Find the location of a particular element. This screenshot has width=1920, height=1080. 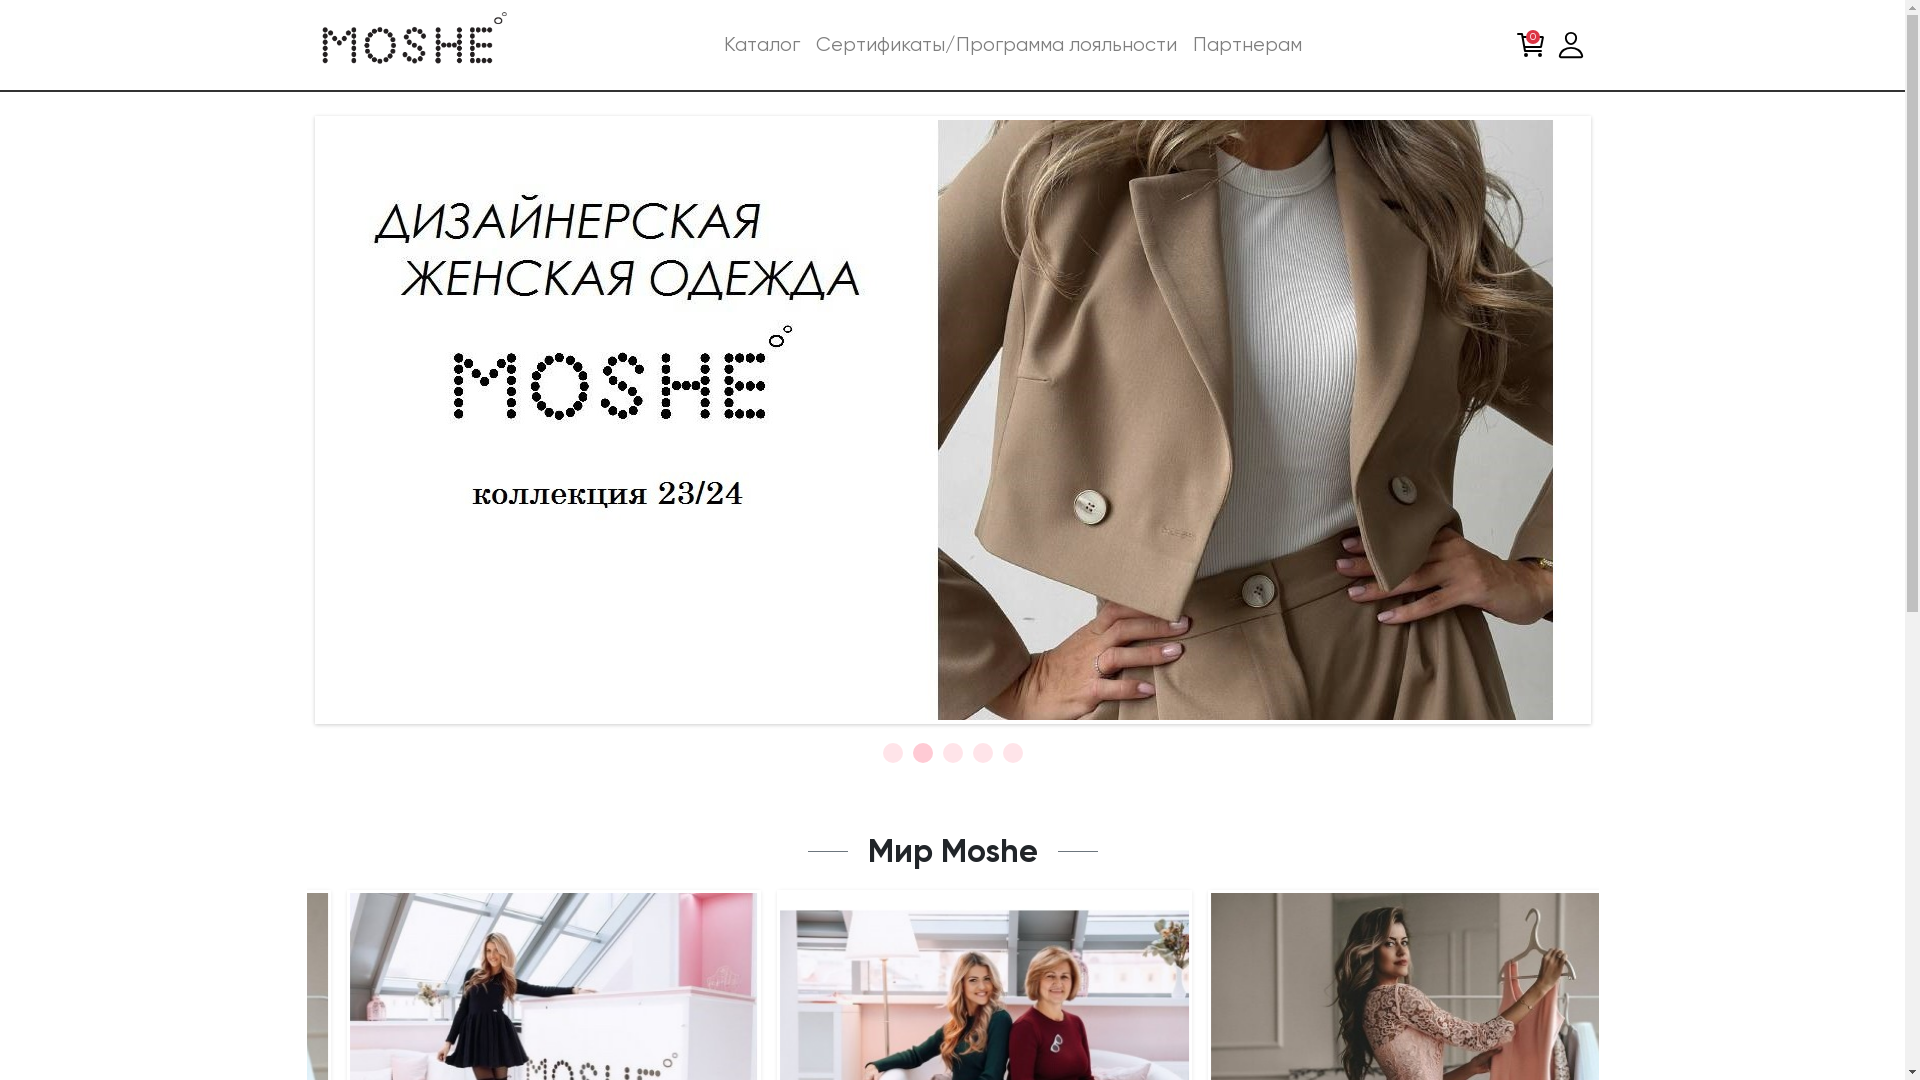

0 is located at coordinates (1530, 45).